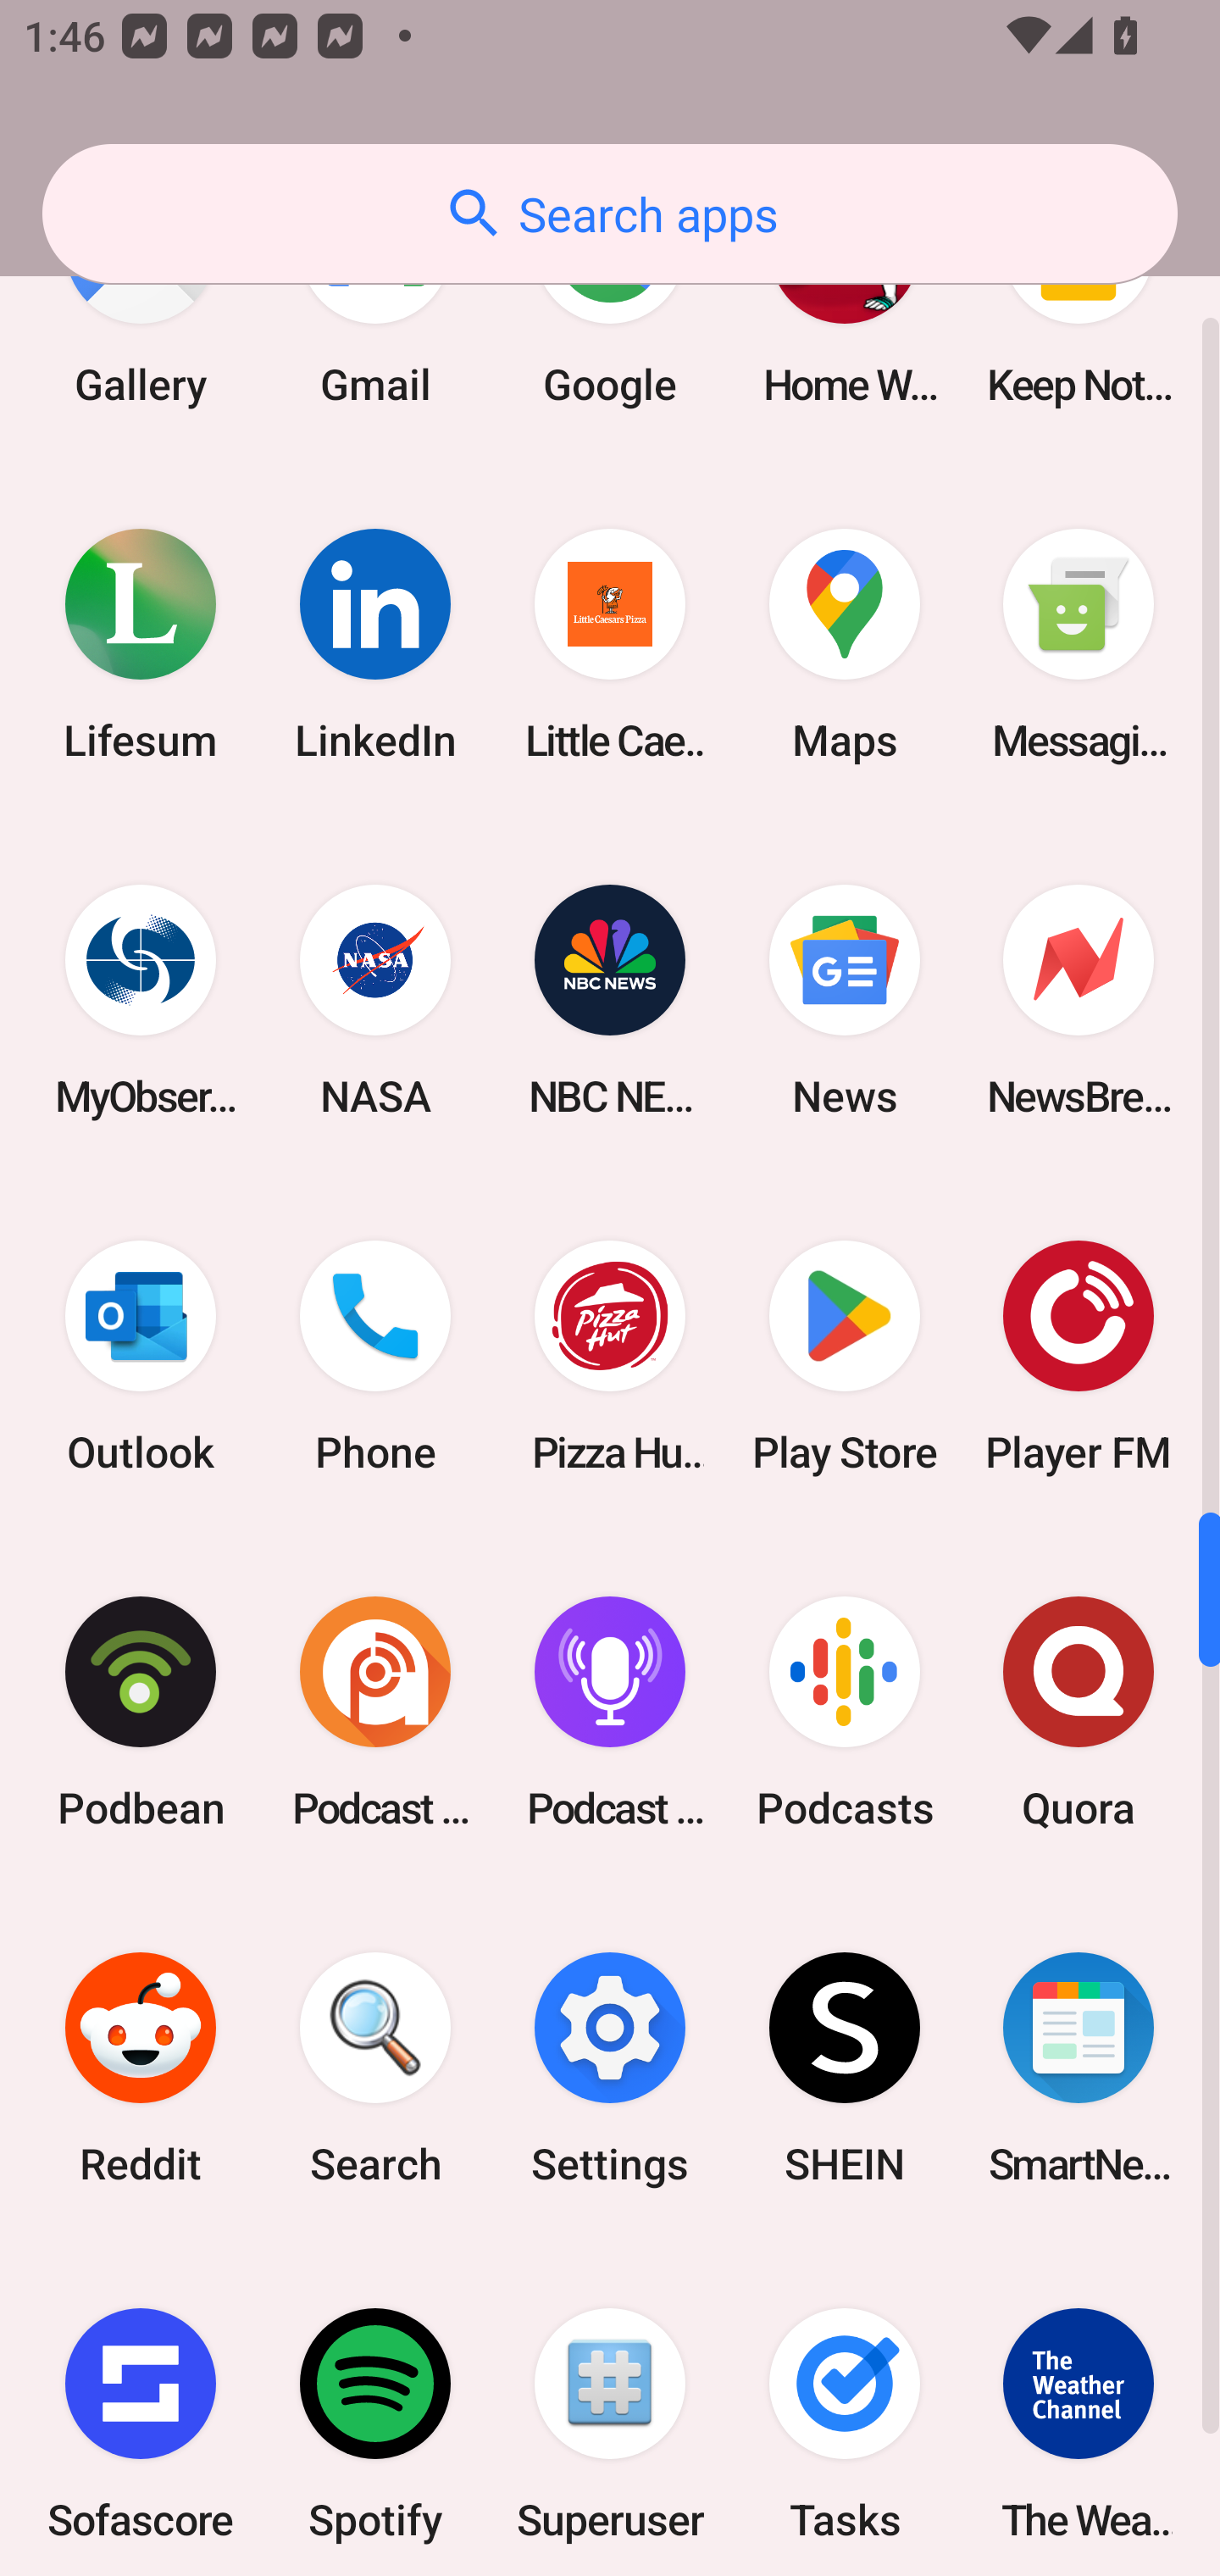 This screenshot has height=2576, width=1220. What do you see at coordinates (375, 1713) in the screenshot?
I see `Podcast Addict` at bounding box center [375, 1713].